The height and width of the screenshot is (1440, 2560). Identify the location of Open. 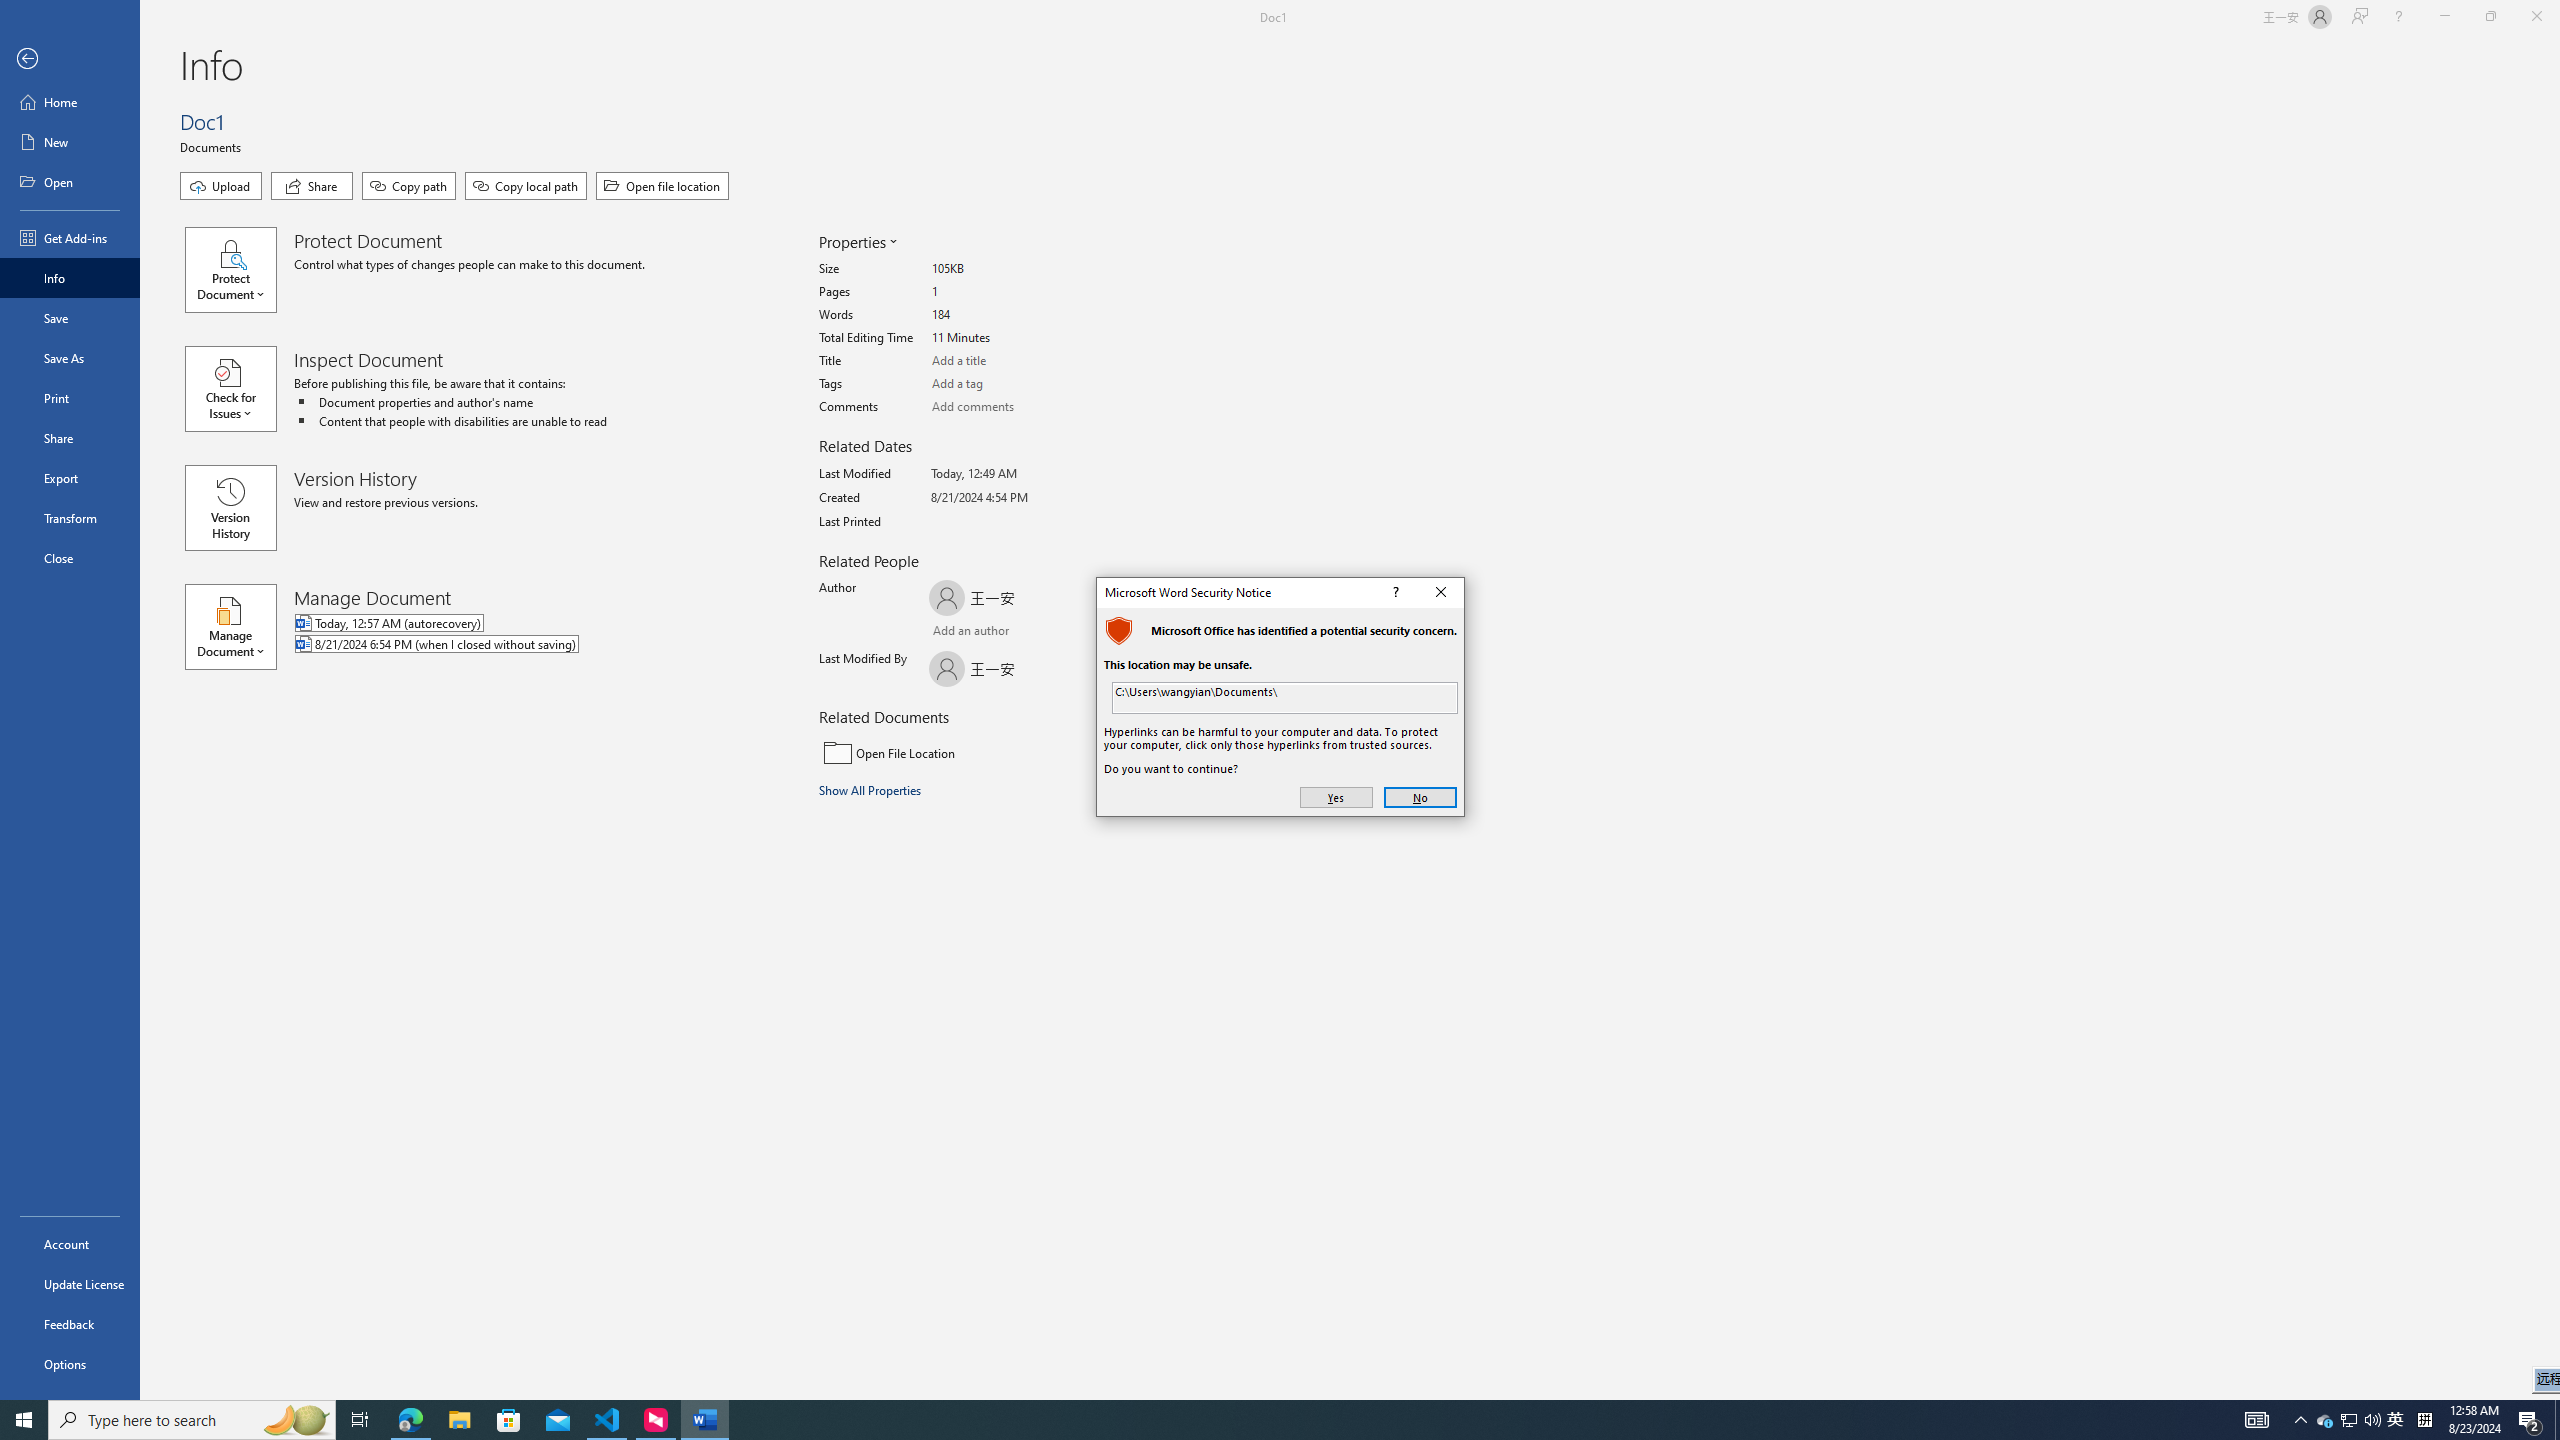
(70, 181).